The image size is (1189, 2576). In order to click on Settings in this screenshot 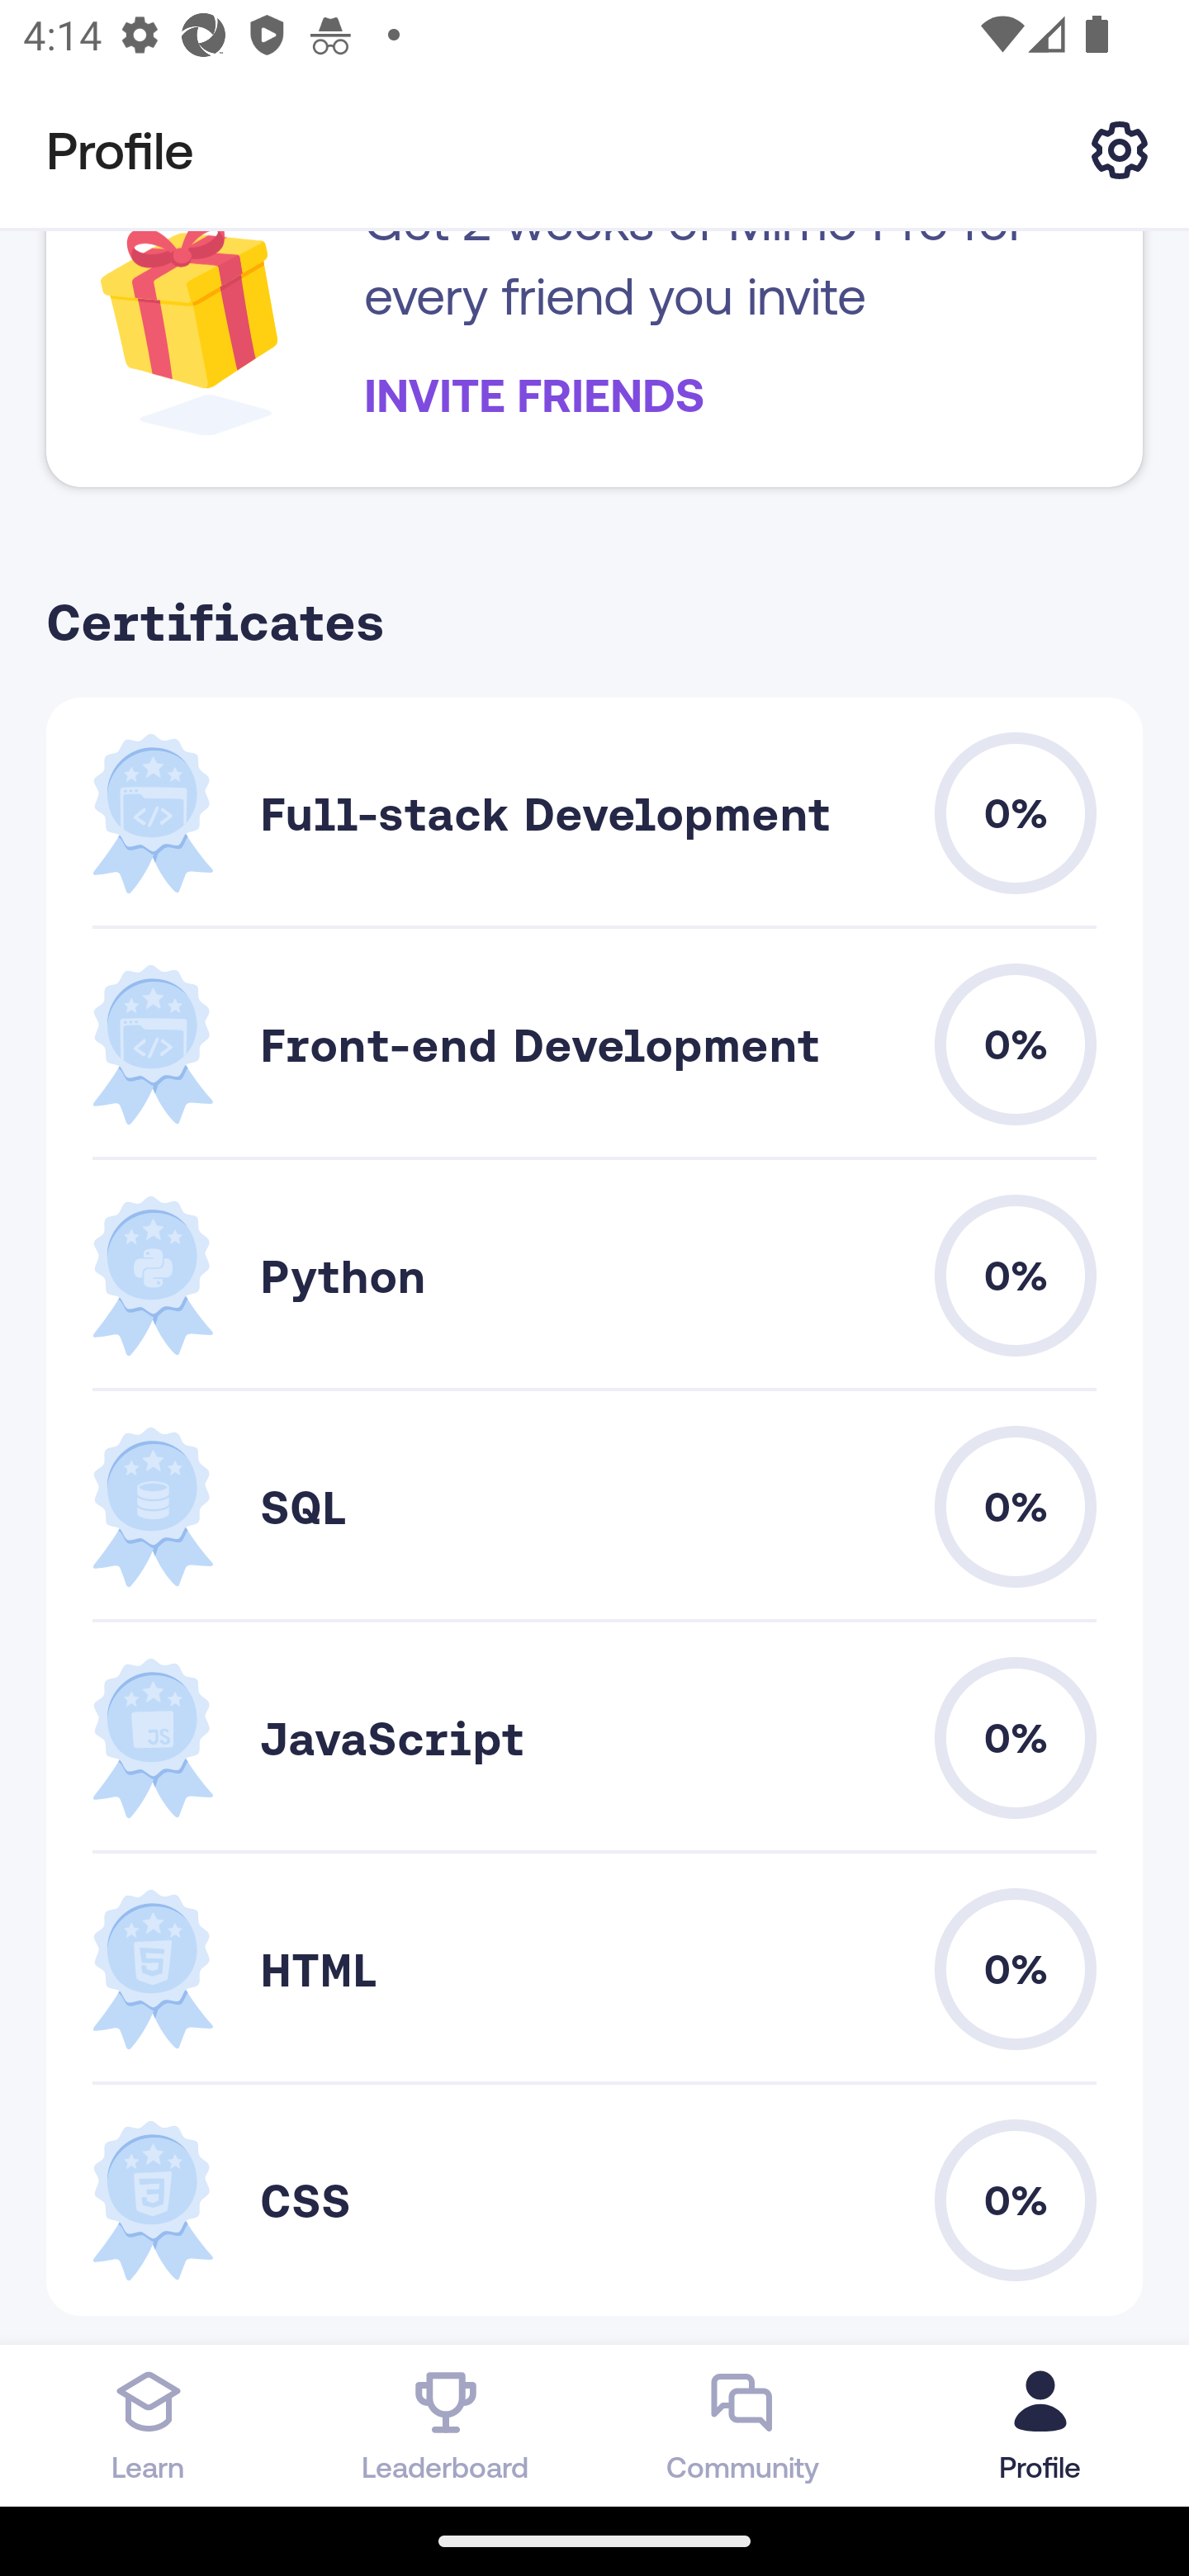, I will do `click(1120, 149)`.